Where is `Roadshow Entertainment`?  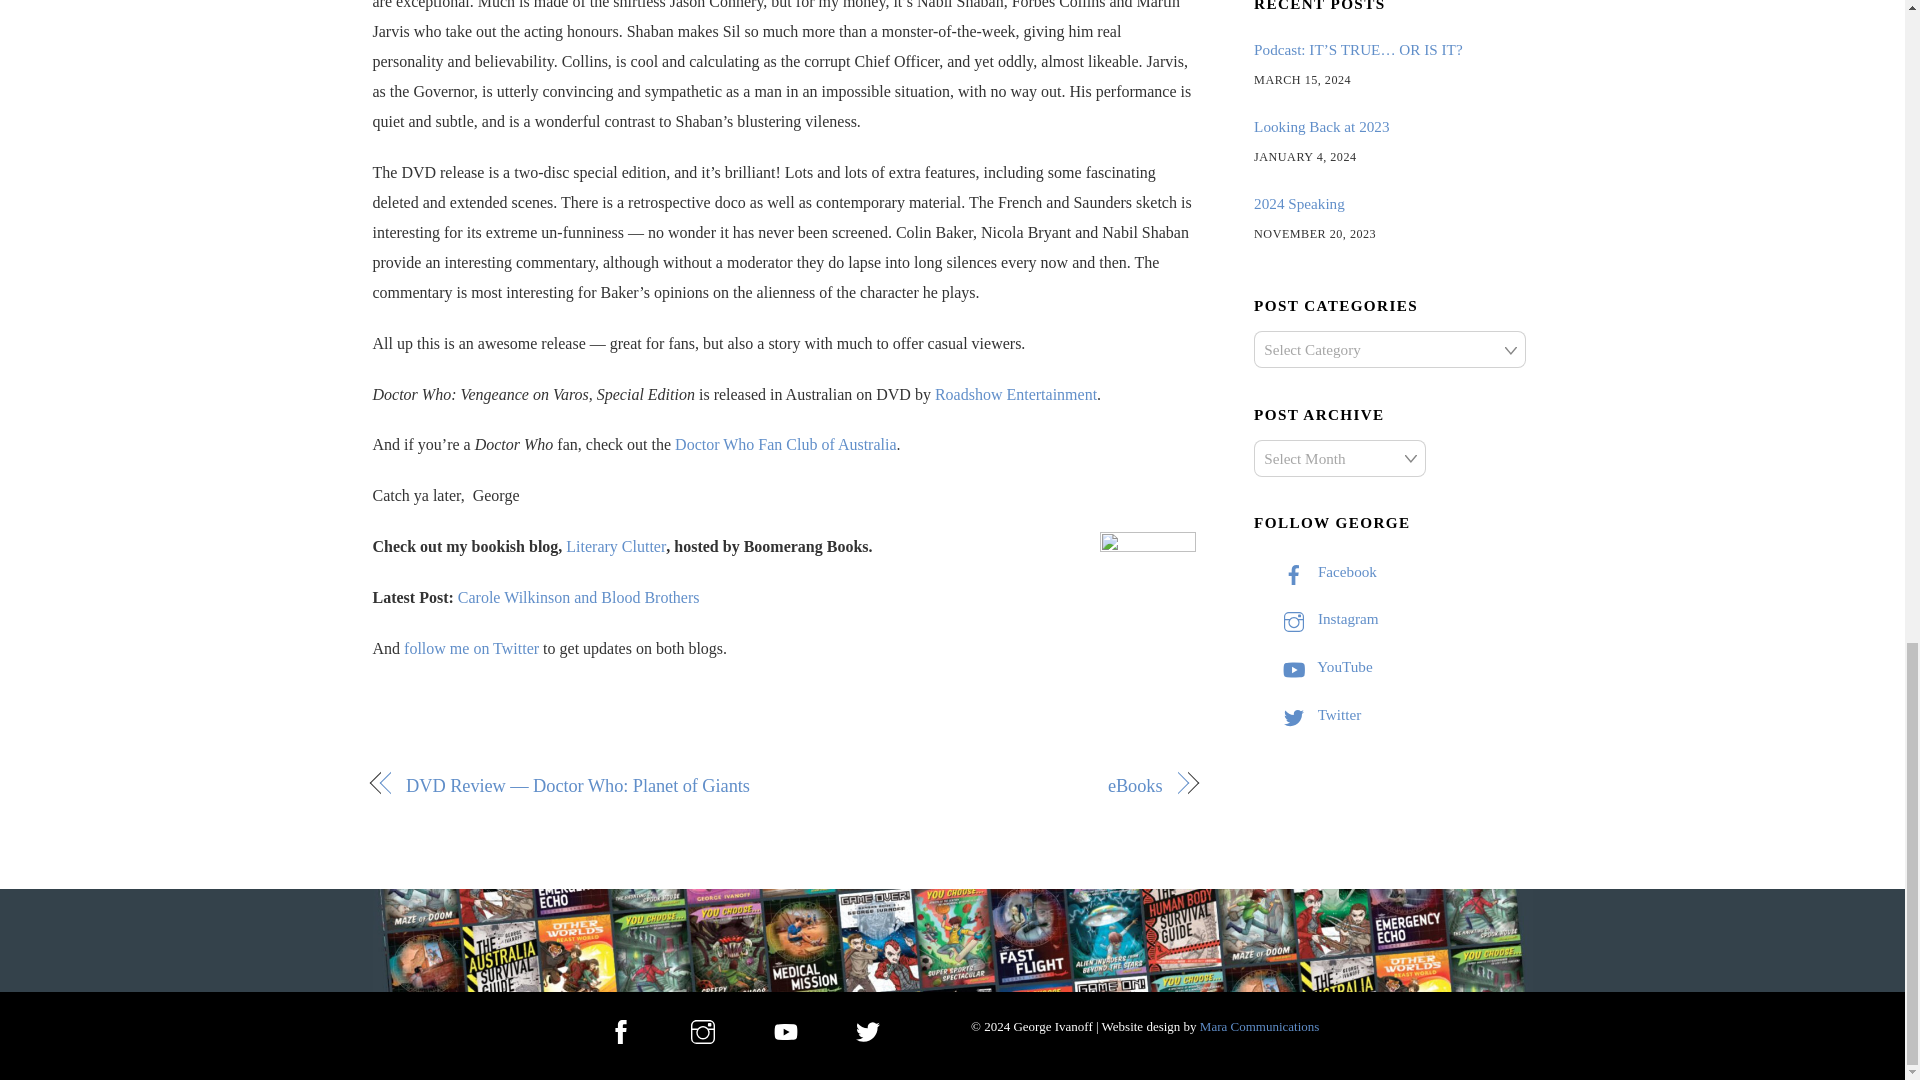 Roadshow Entertainment is located at coordinates (1016, 394).